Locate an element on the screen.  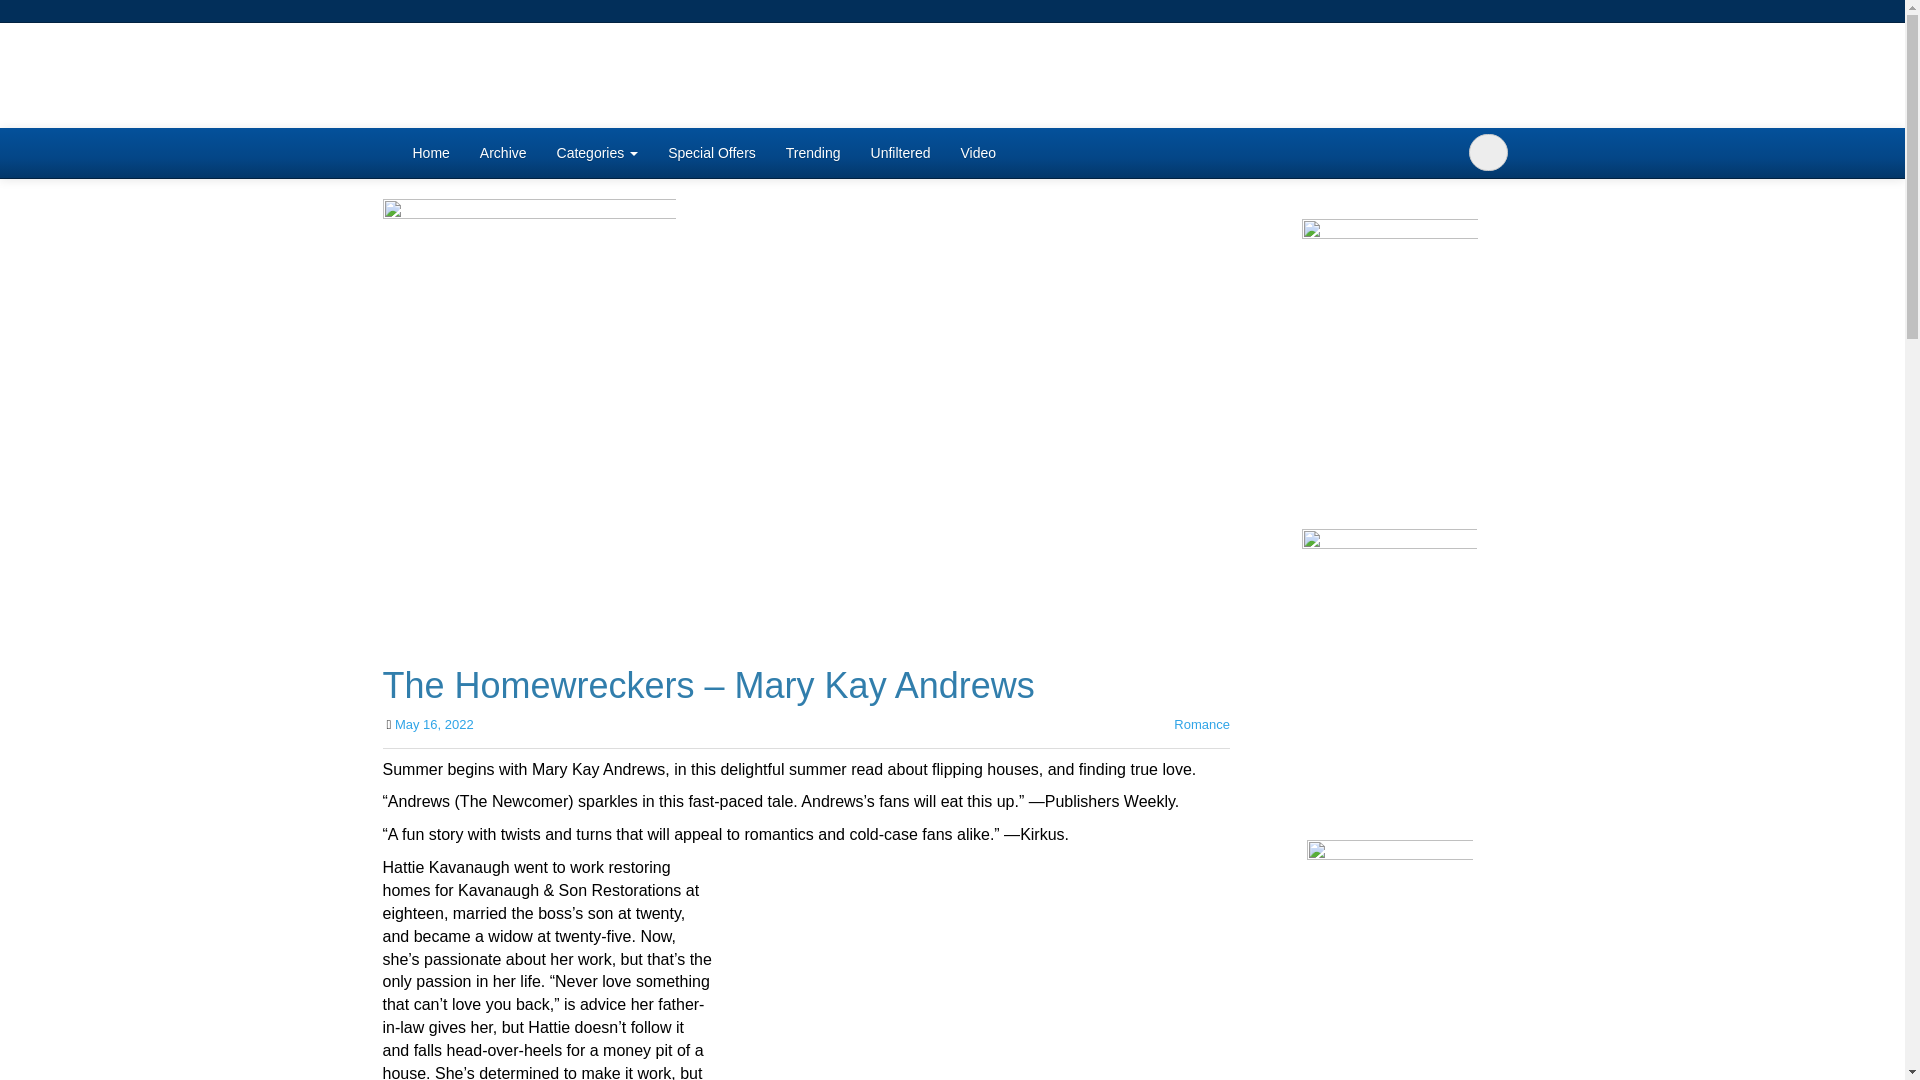
Archive is located at coordinates (502, 153).